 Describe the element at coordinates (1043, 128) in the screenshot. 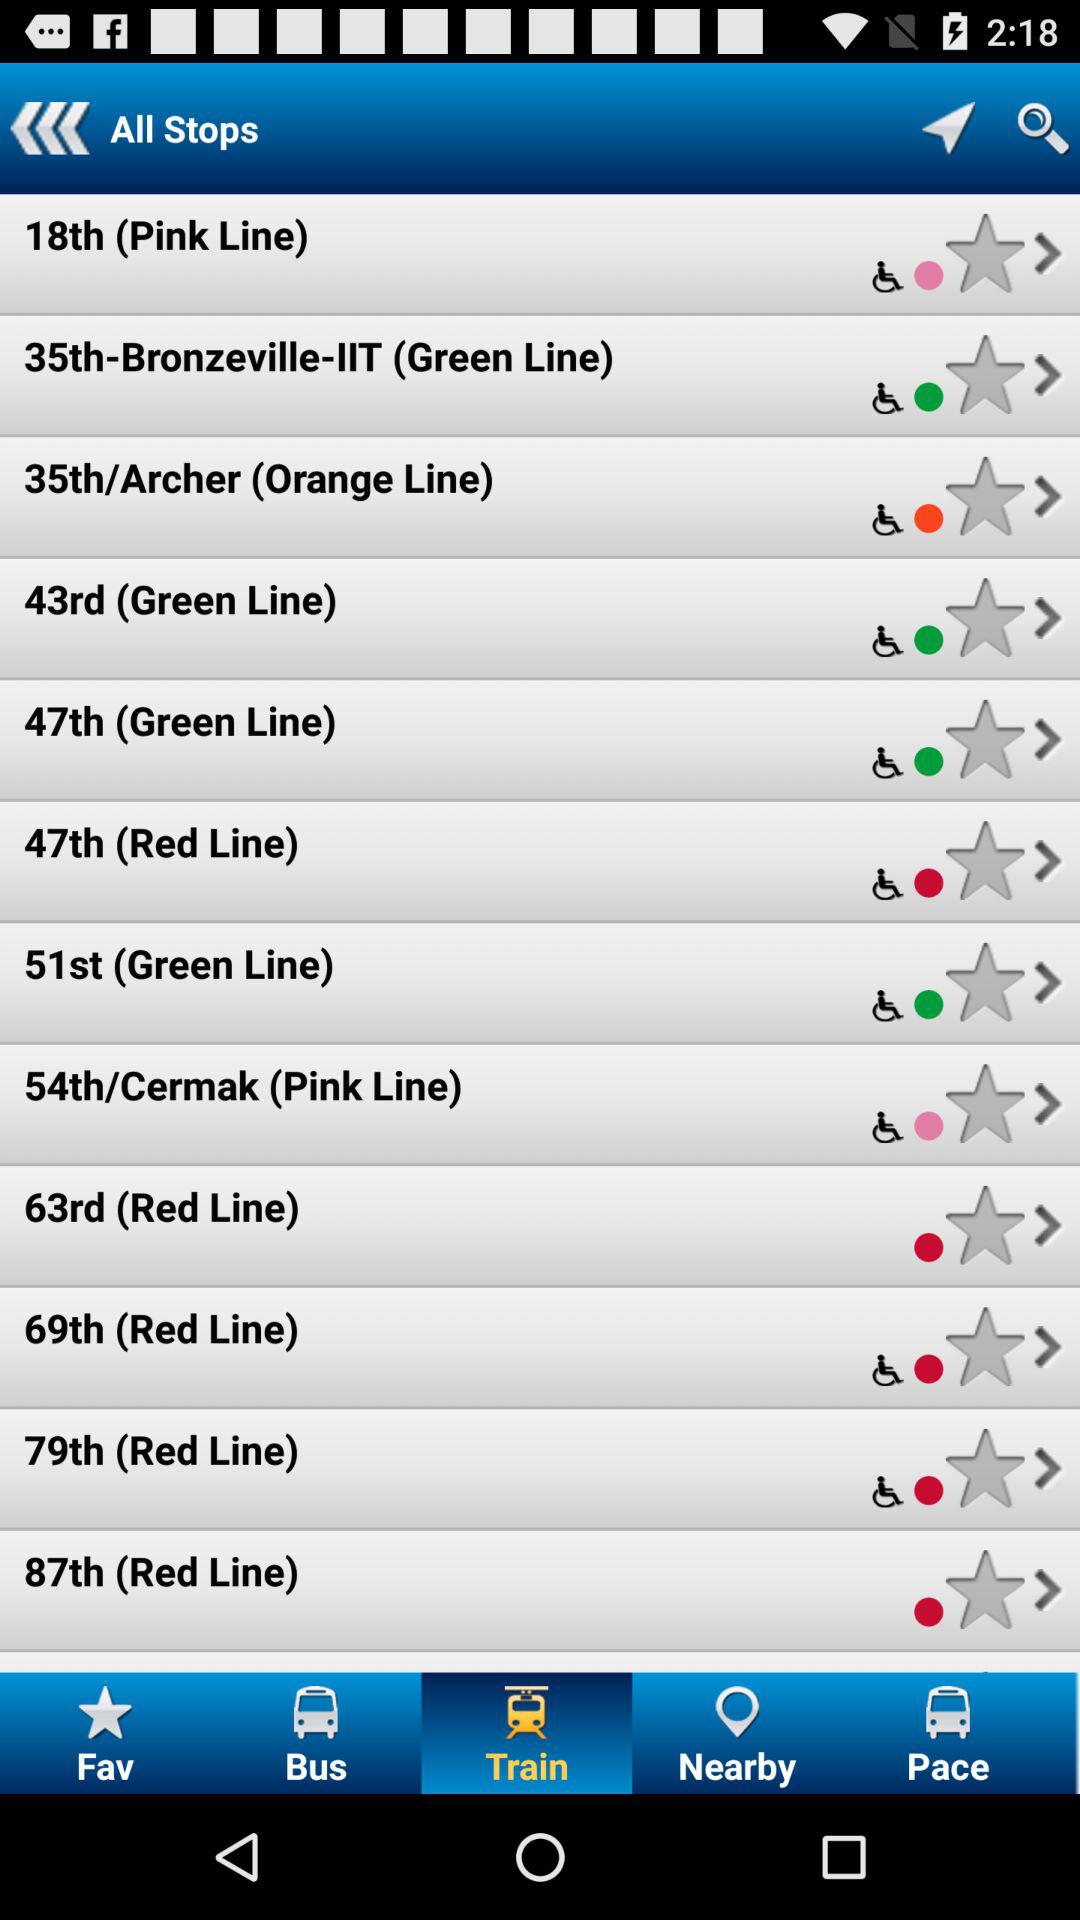

I see `to search` at that location.